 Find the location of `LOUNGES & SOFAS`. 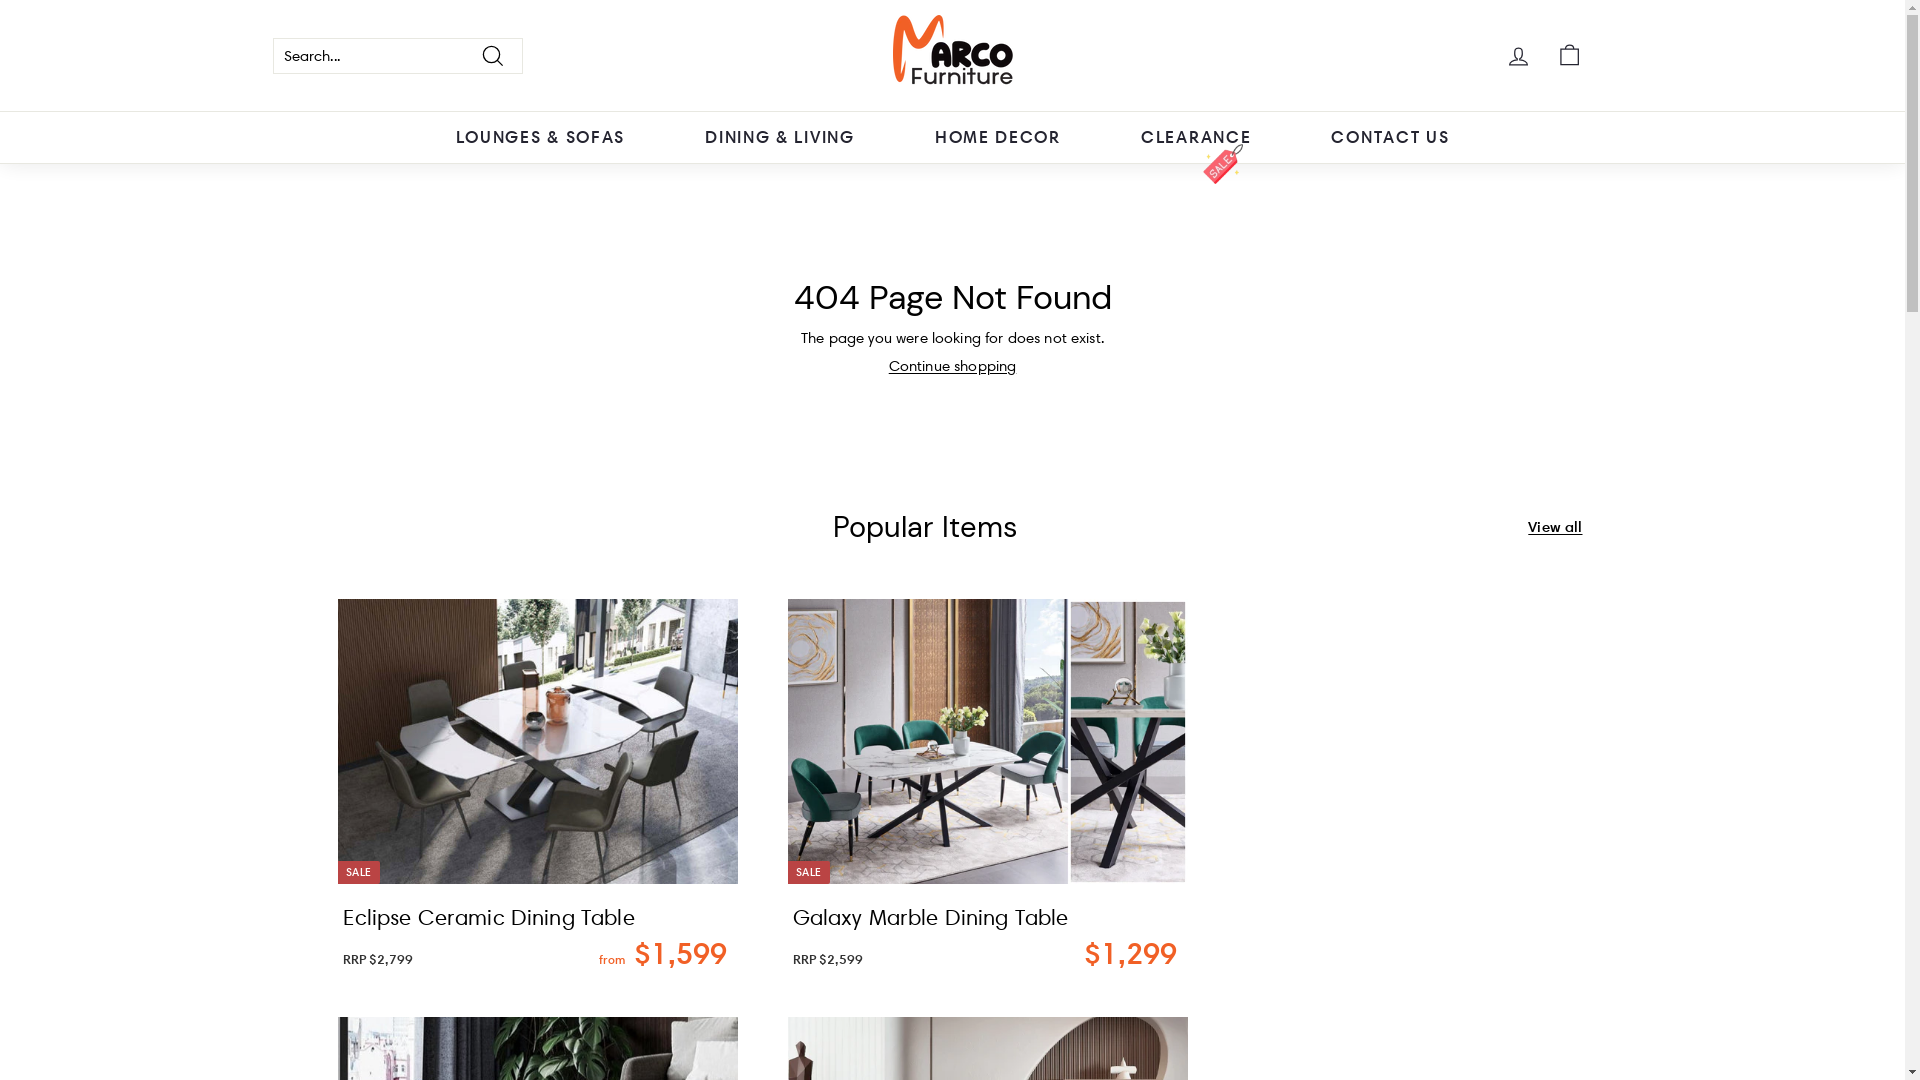

LOUNGES & SOFAS is located at coordinates (541, 137).